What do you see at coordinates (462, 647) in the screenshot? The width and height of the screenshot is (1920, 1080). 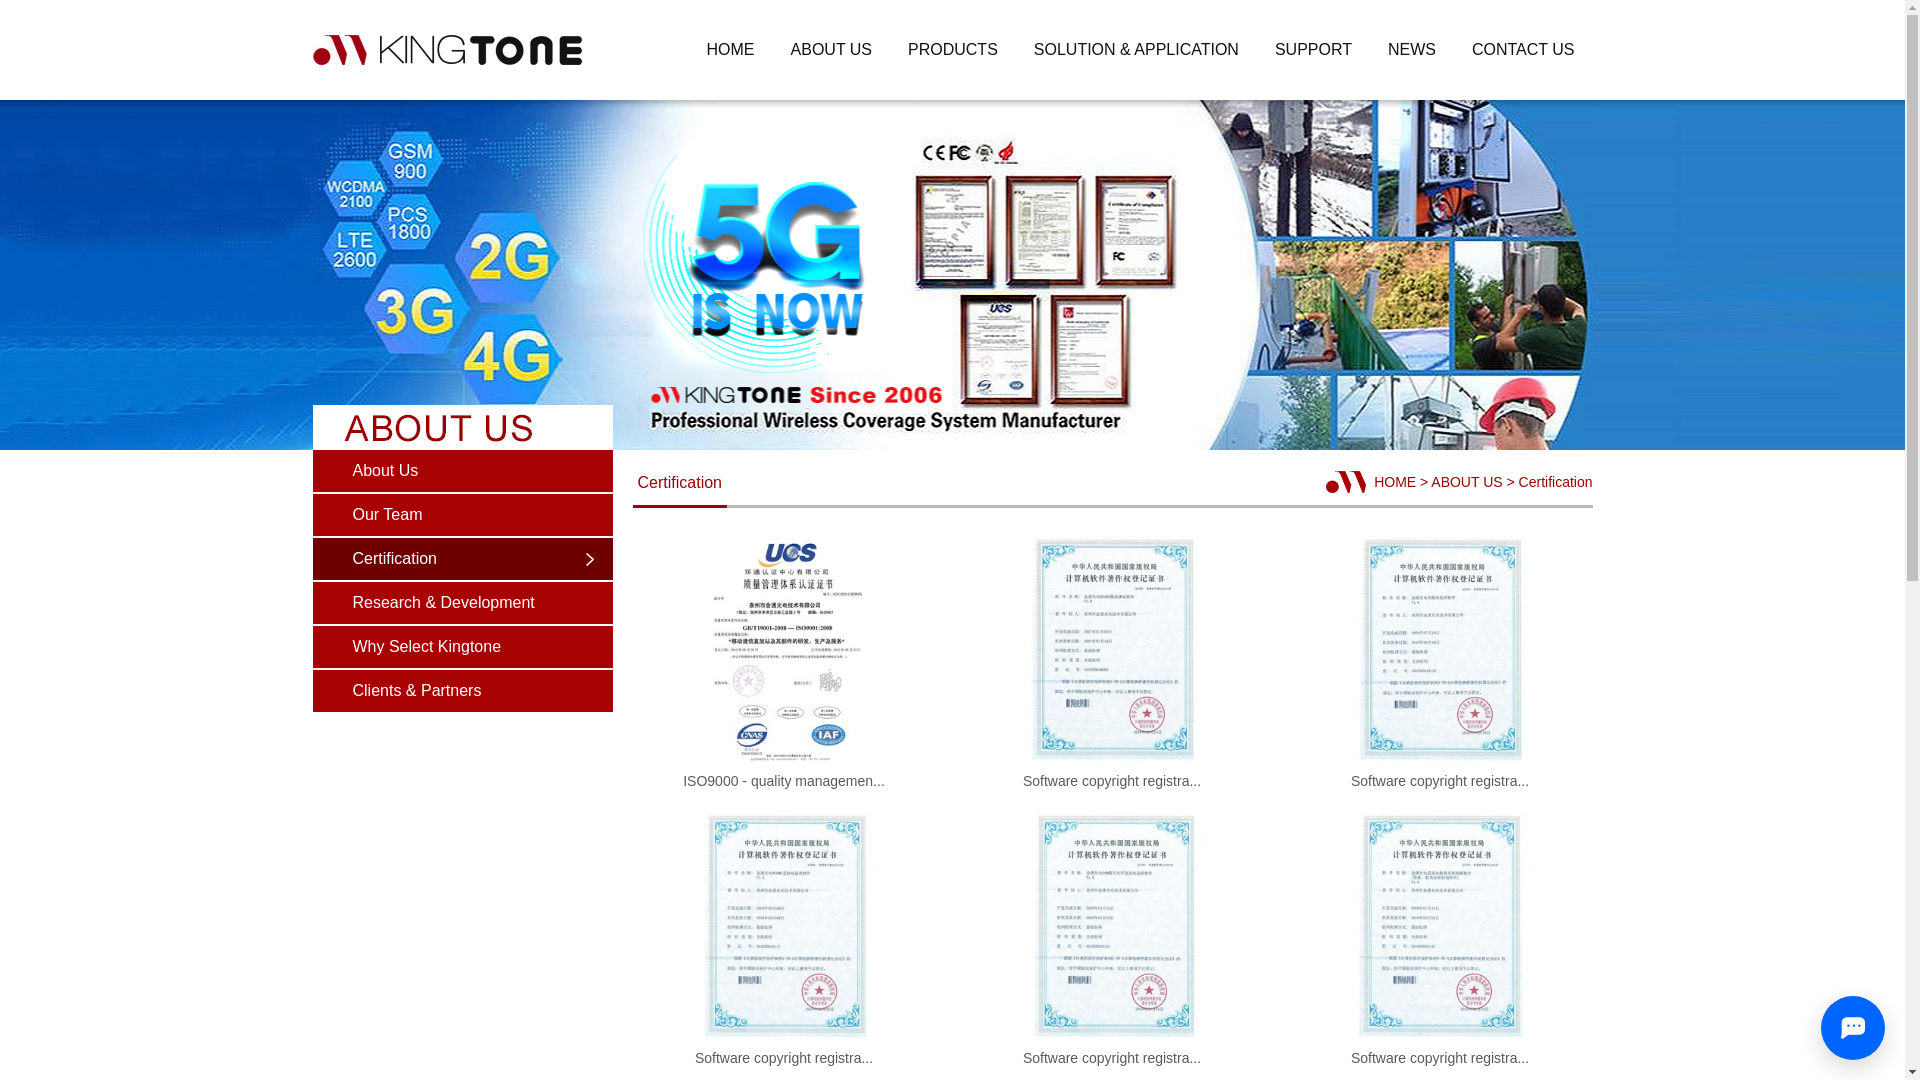 I see `Why Select Kingtone` at bounding box center [462, 647].